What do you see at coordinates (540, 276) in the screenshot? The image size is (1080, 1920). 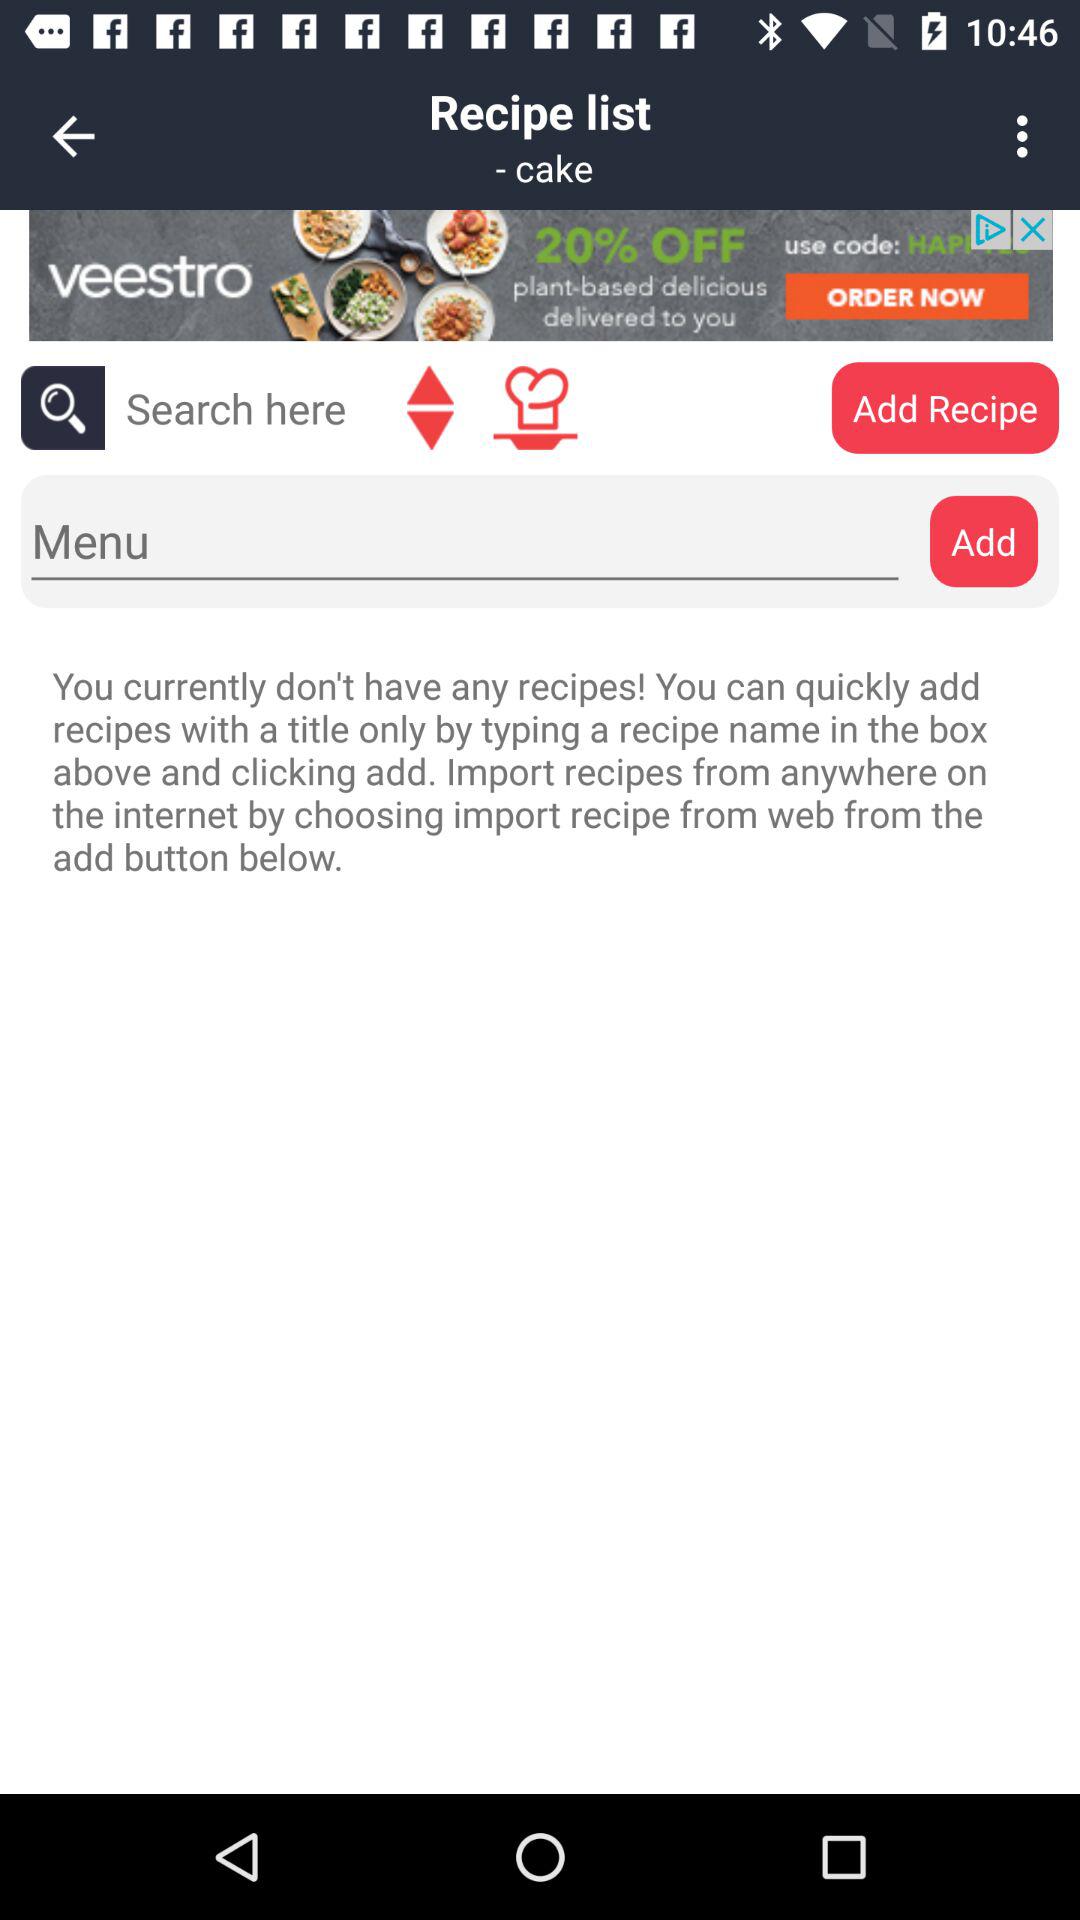 I see `go to advertisement` at bounding box center [540, 276].